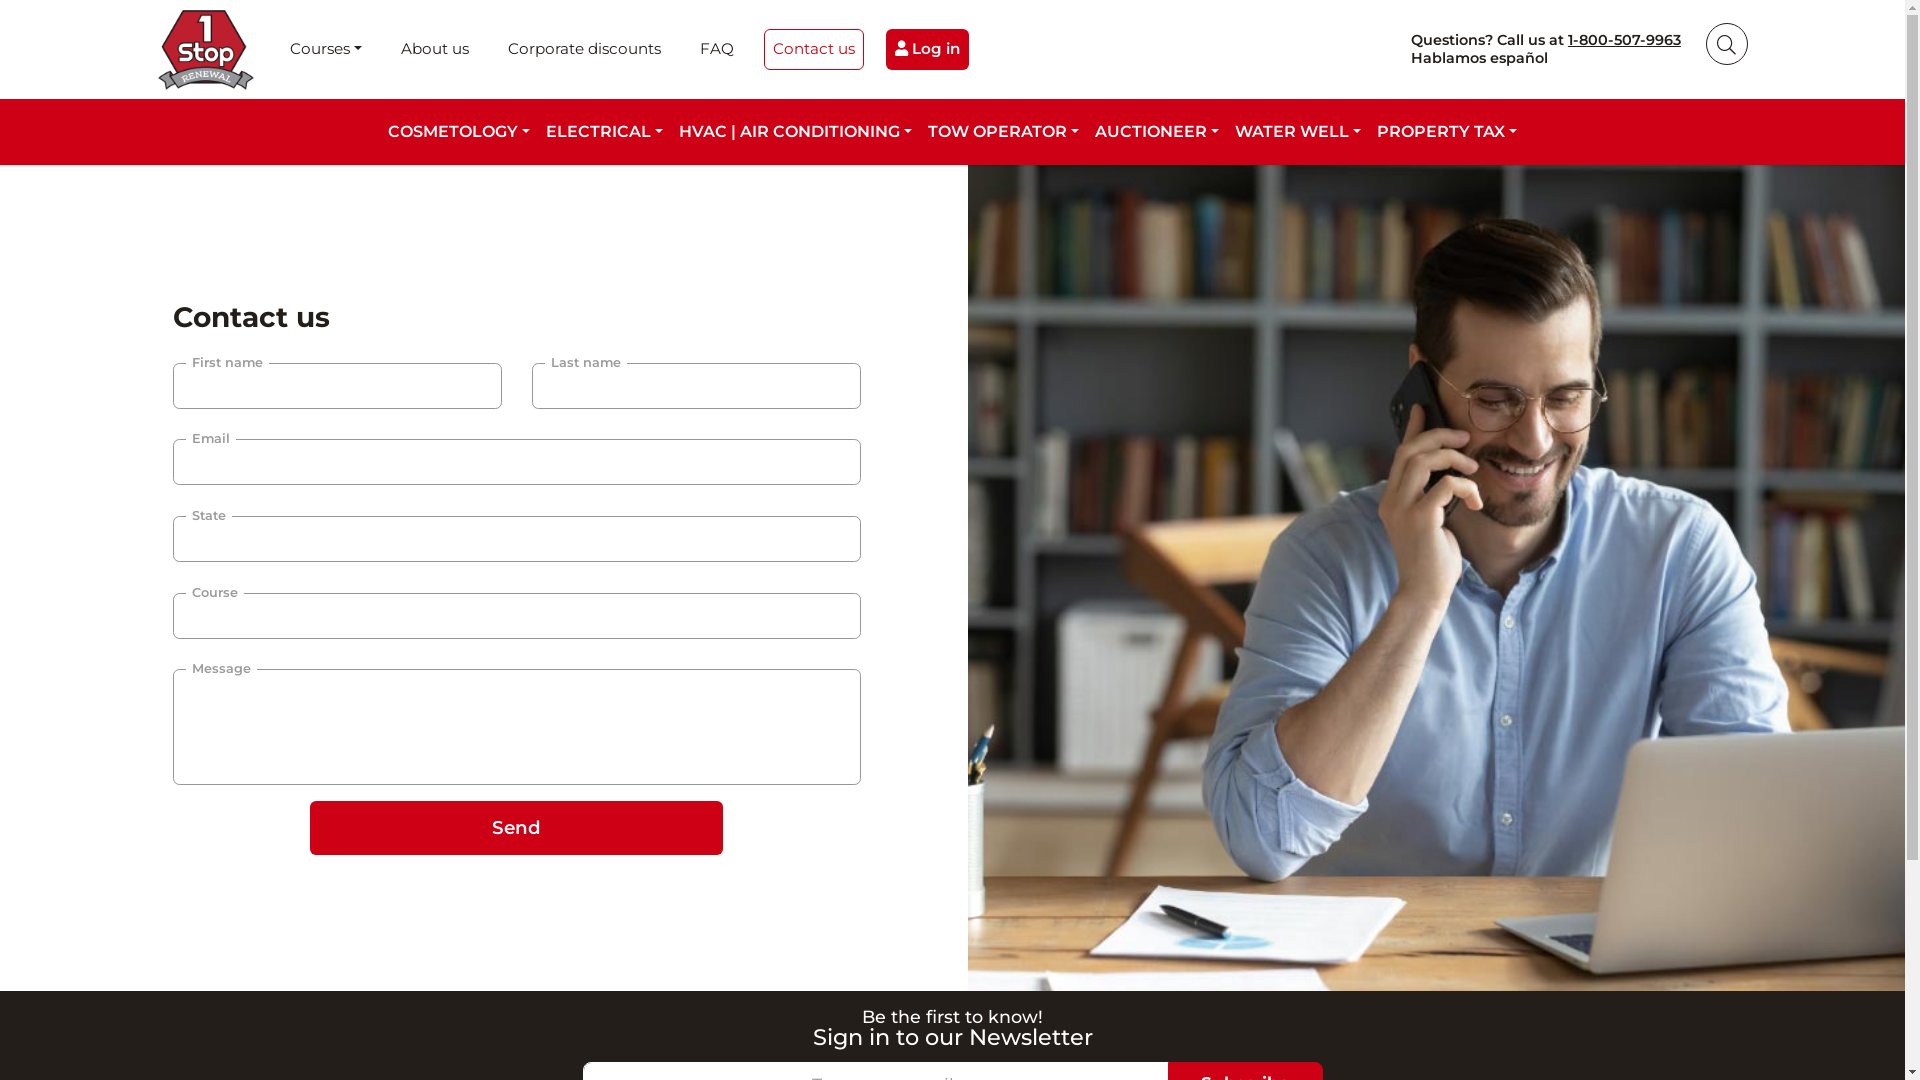 This screenshot has height=1080, width=1920. Describe the element at coordinates (1624, 40) in the screenshot. I see `1-800-507-9963` at that location.